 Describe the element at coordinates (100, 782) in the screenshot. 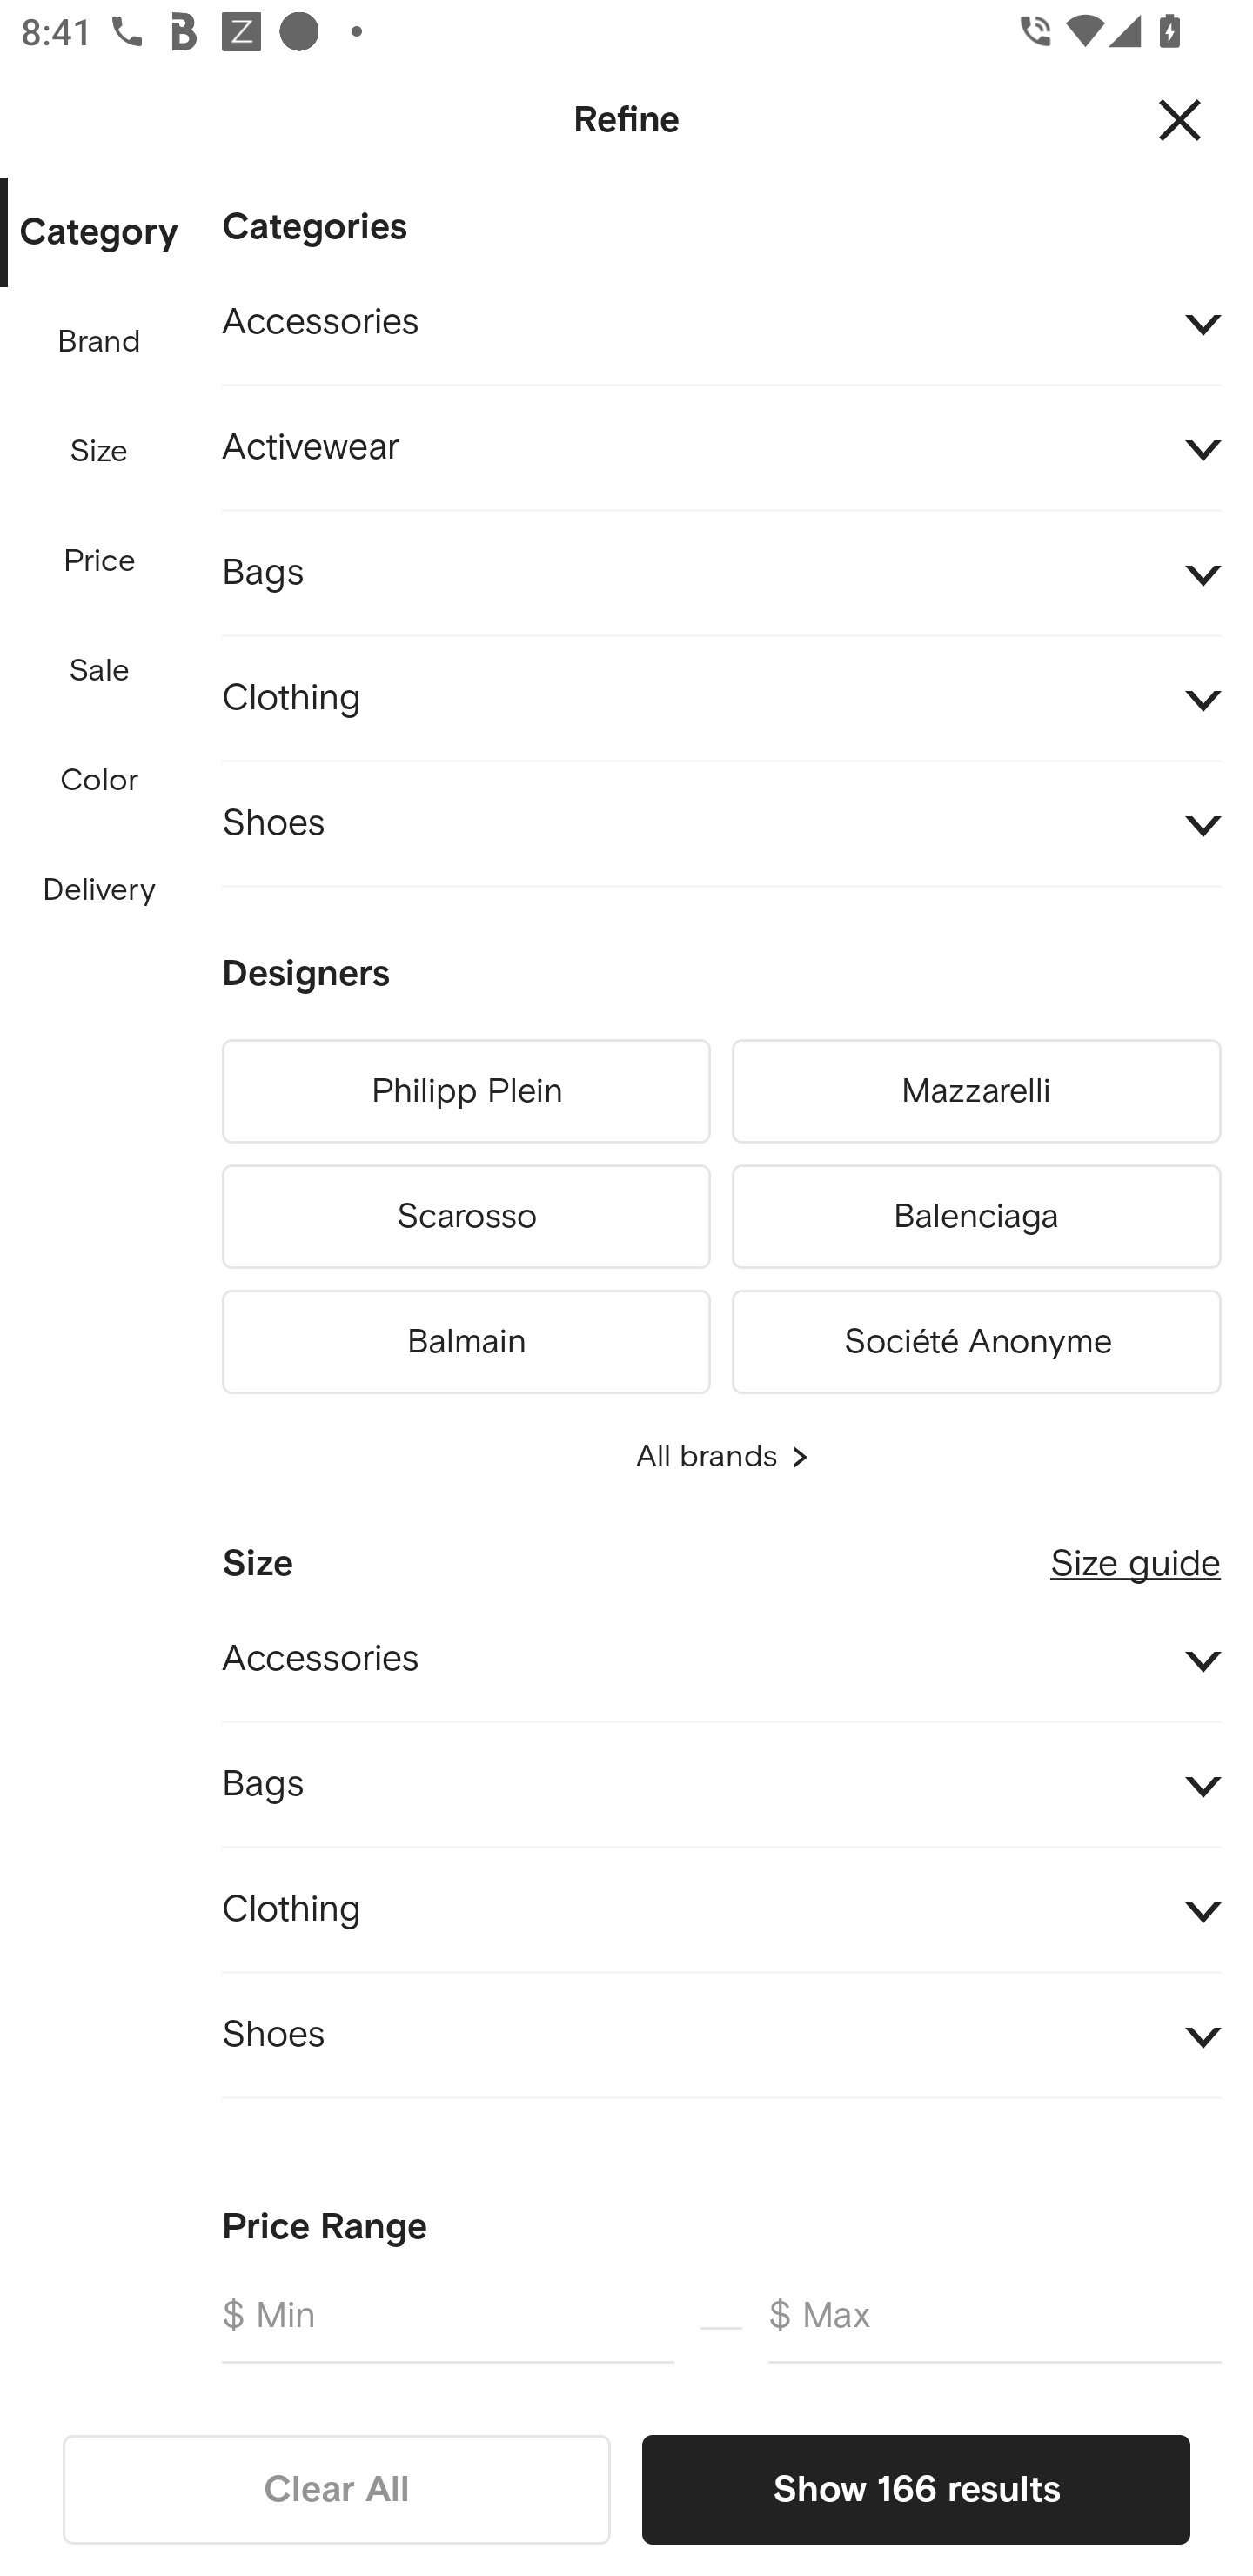

I see `Color` at that location.